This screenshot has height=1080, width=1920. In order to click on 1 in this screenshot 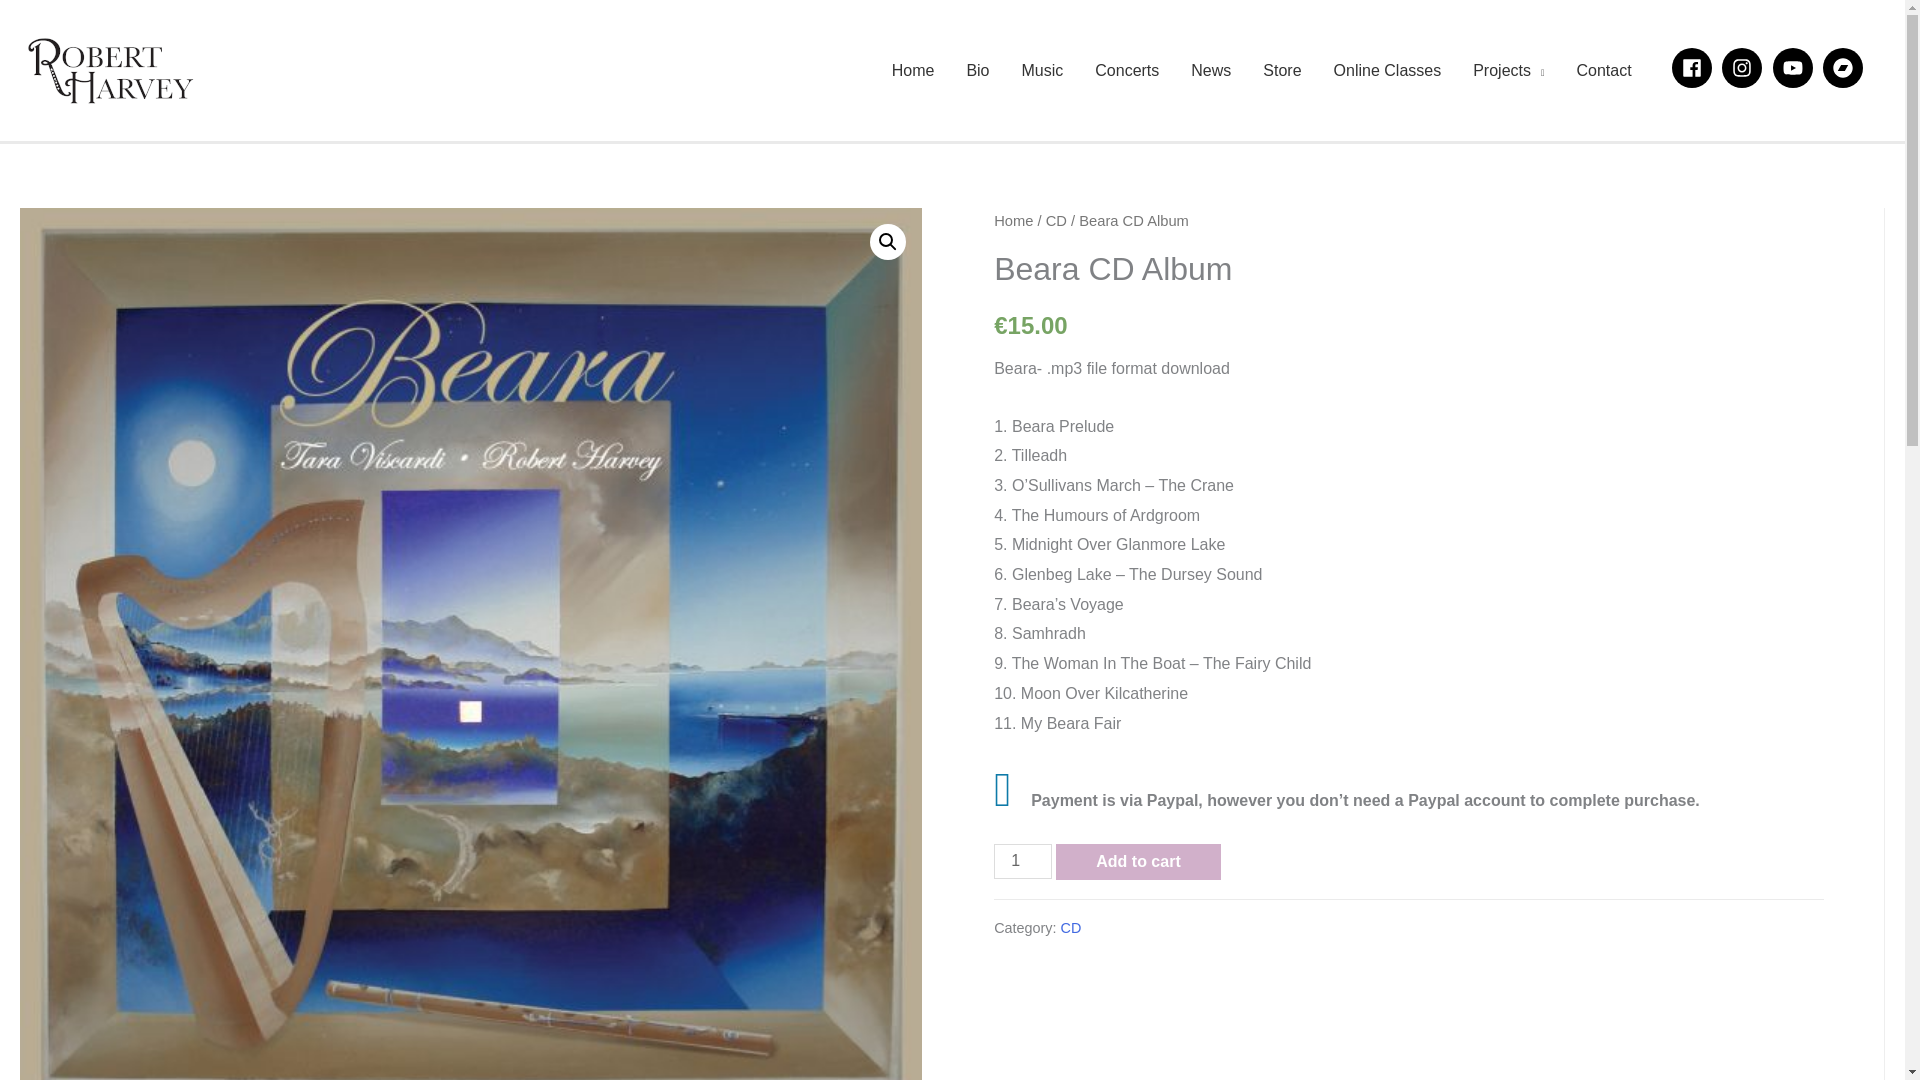, I will do `click(1023, 861)`.